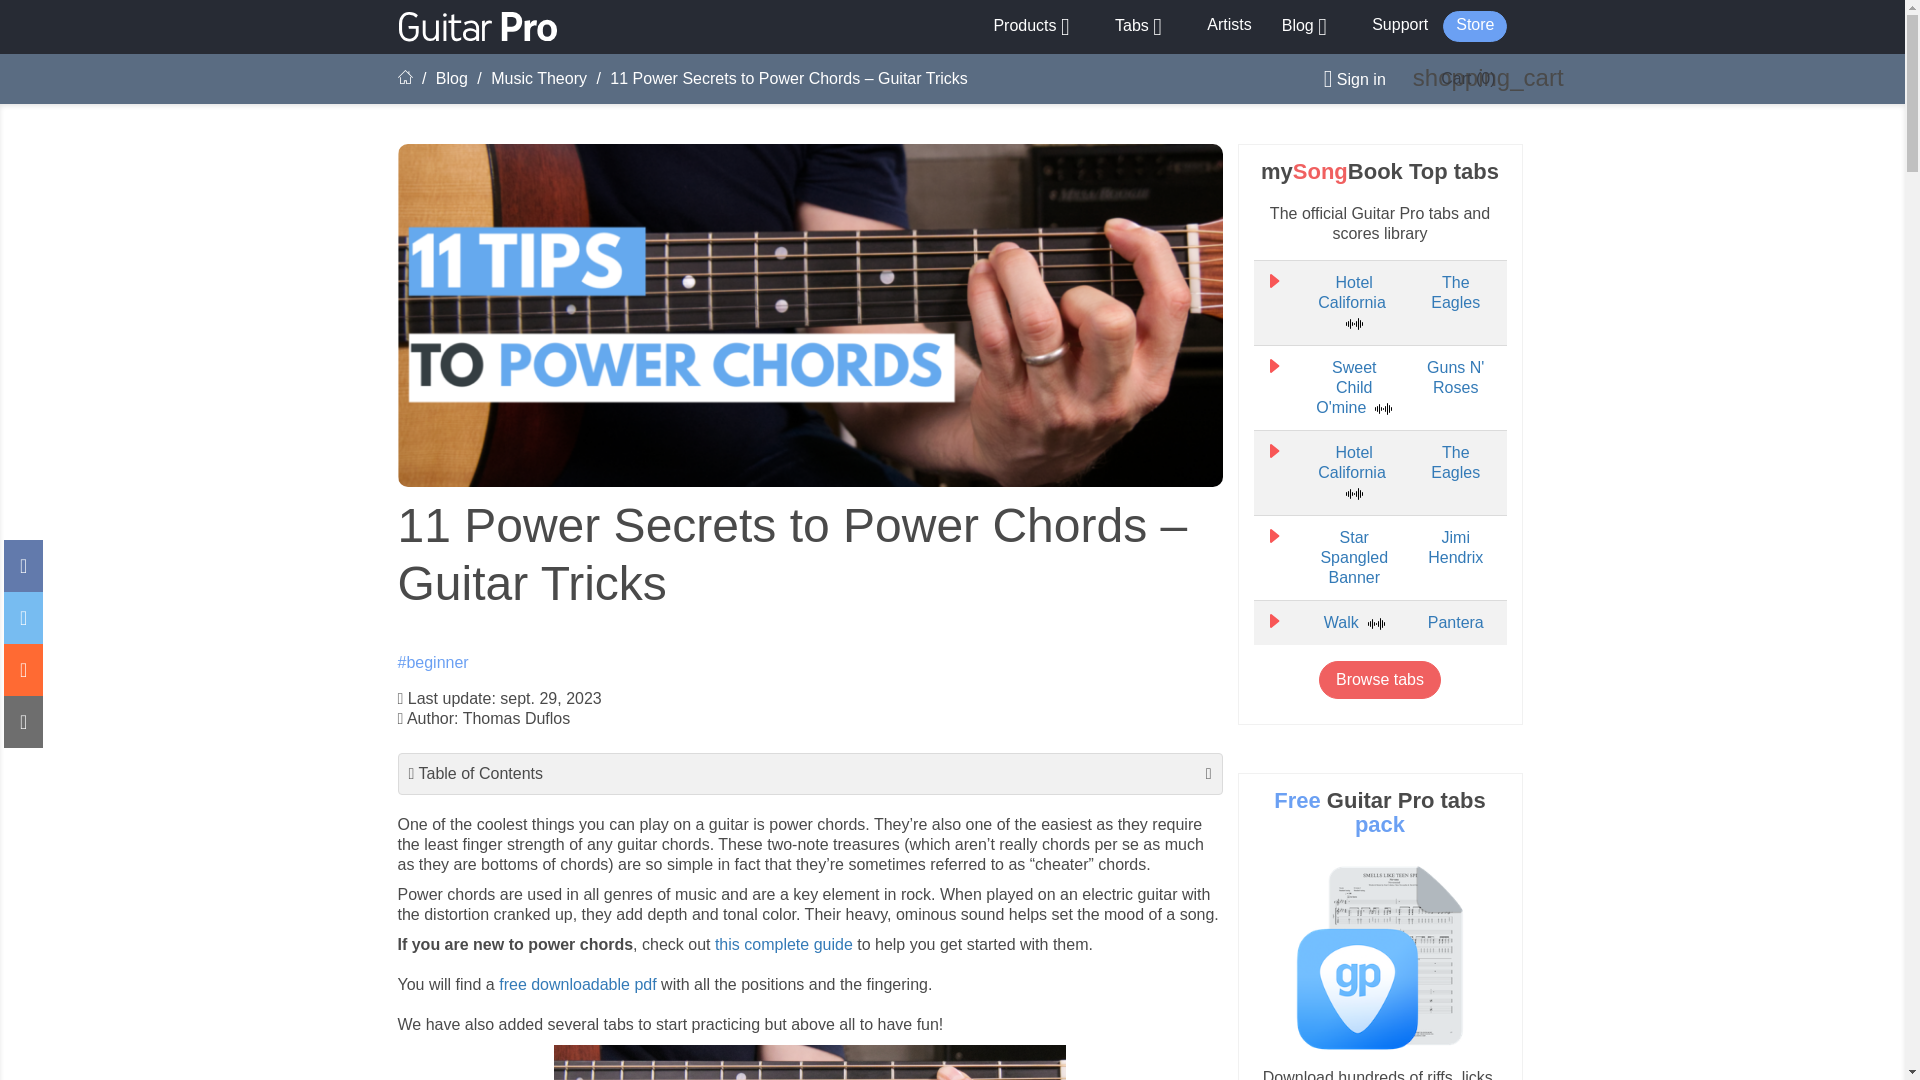  What do you see at coordinates (1354, 324) in the screenshot?
I see `Audio track included` at bounding box center [1354, 324].